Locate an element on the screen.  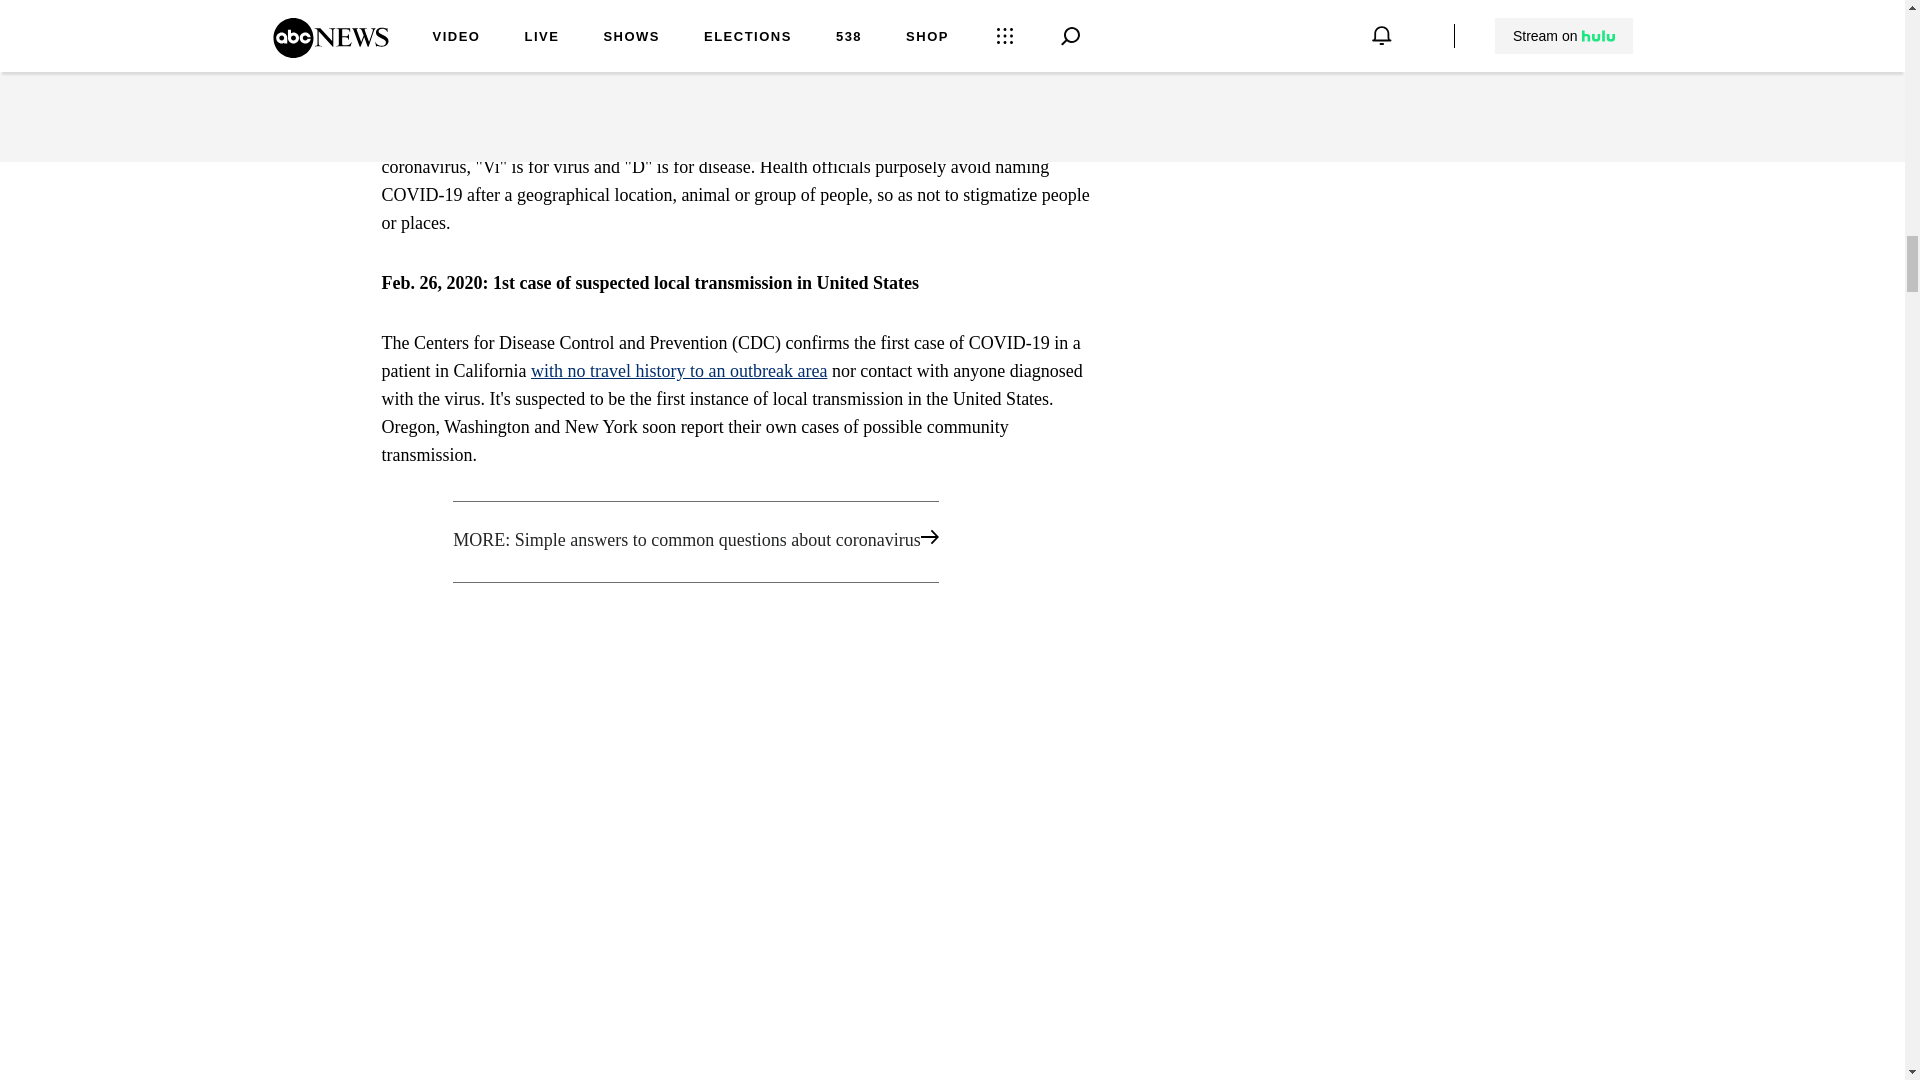
novel coronavirus' formal new name is located at coordinates (702, 138).